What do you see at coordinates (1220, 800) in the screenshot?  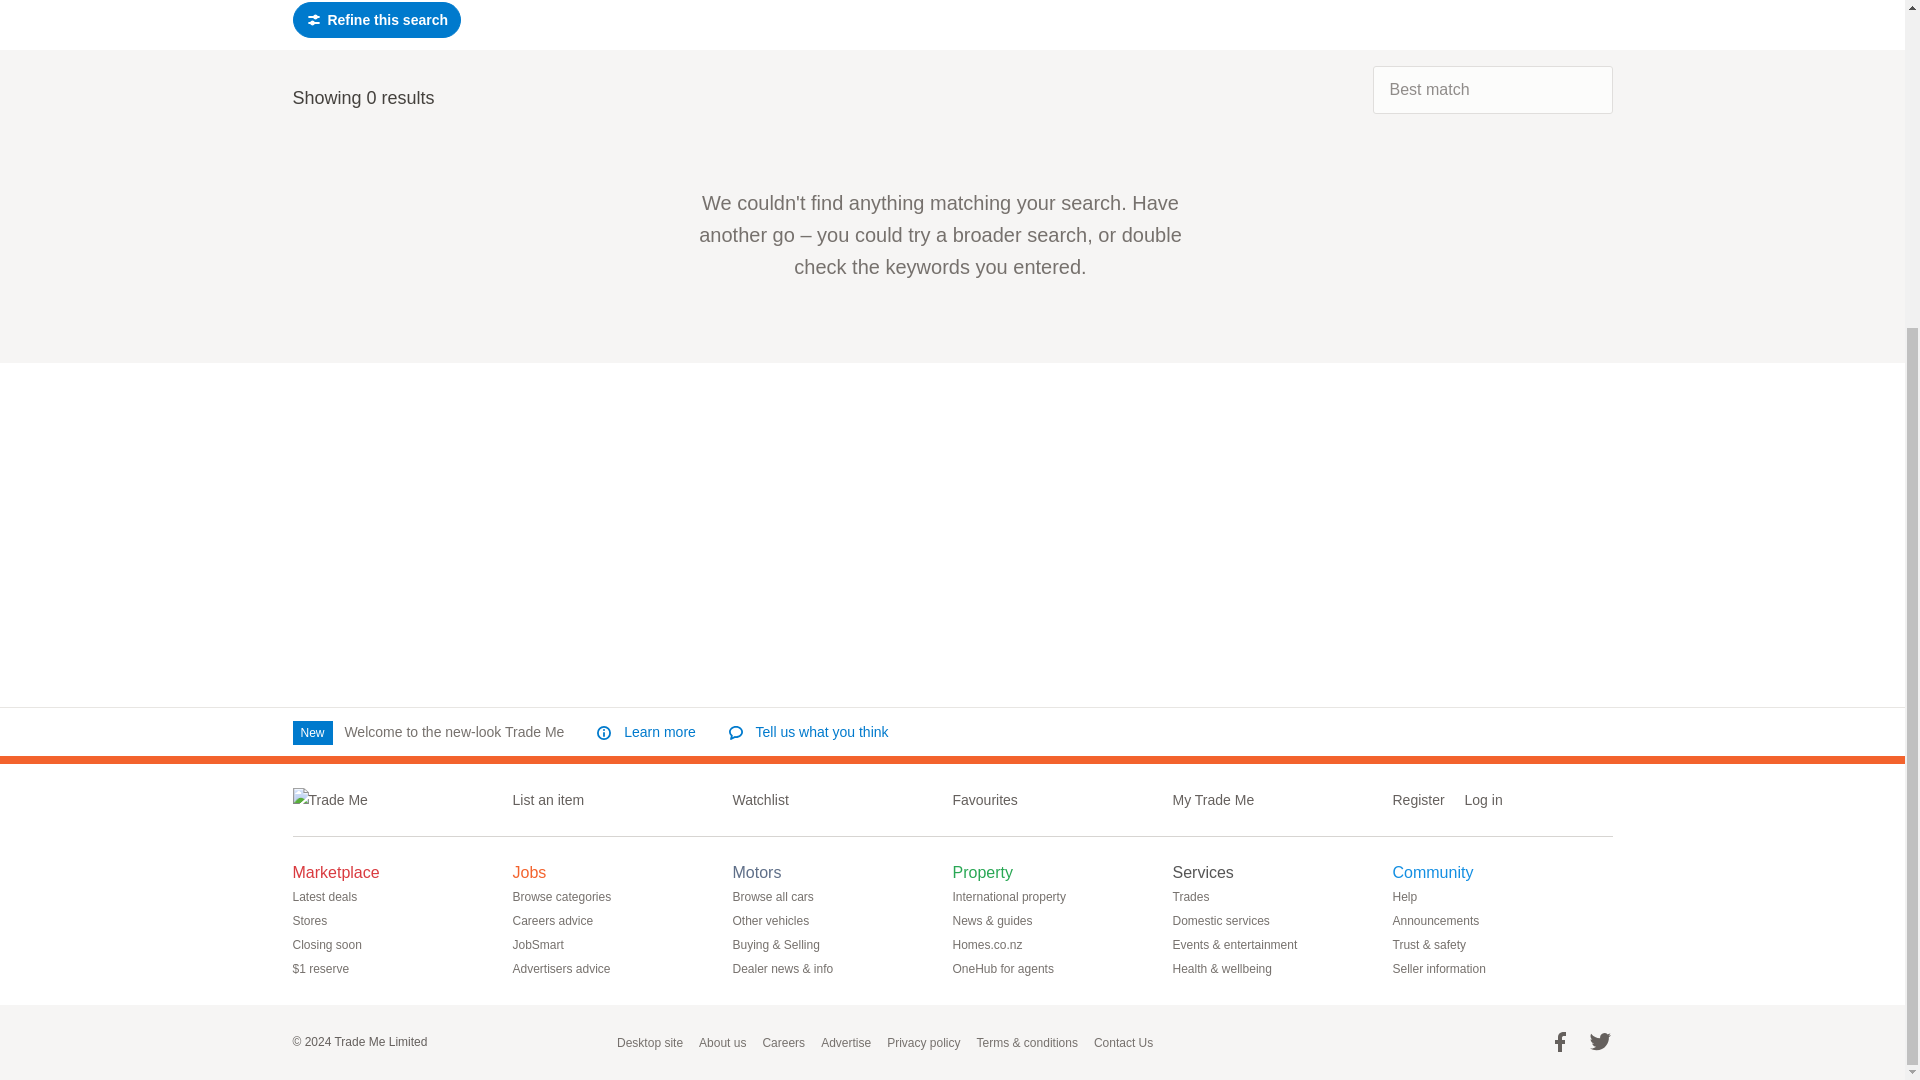 I see `My Trade Me` at bounding box center [1220, 800].